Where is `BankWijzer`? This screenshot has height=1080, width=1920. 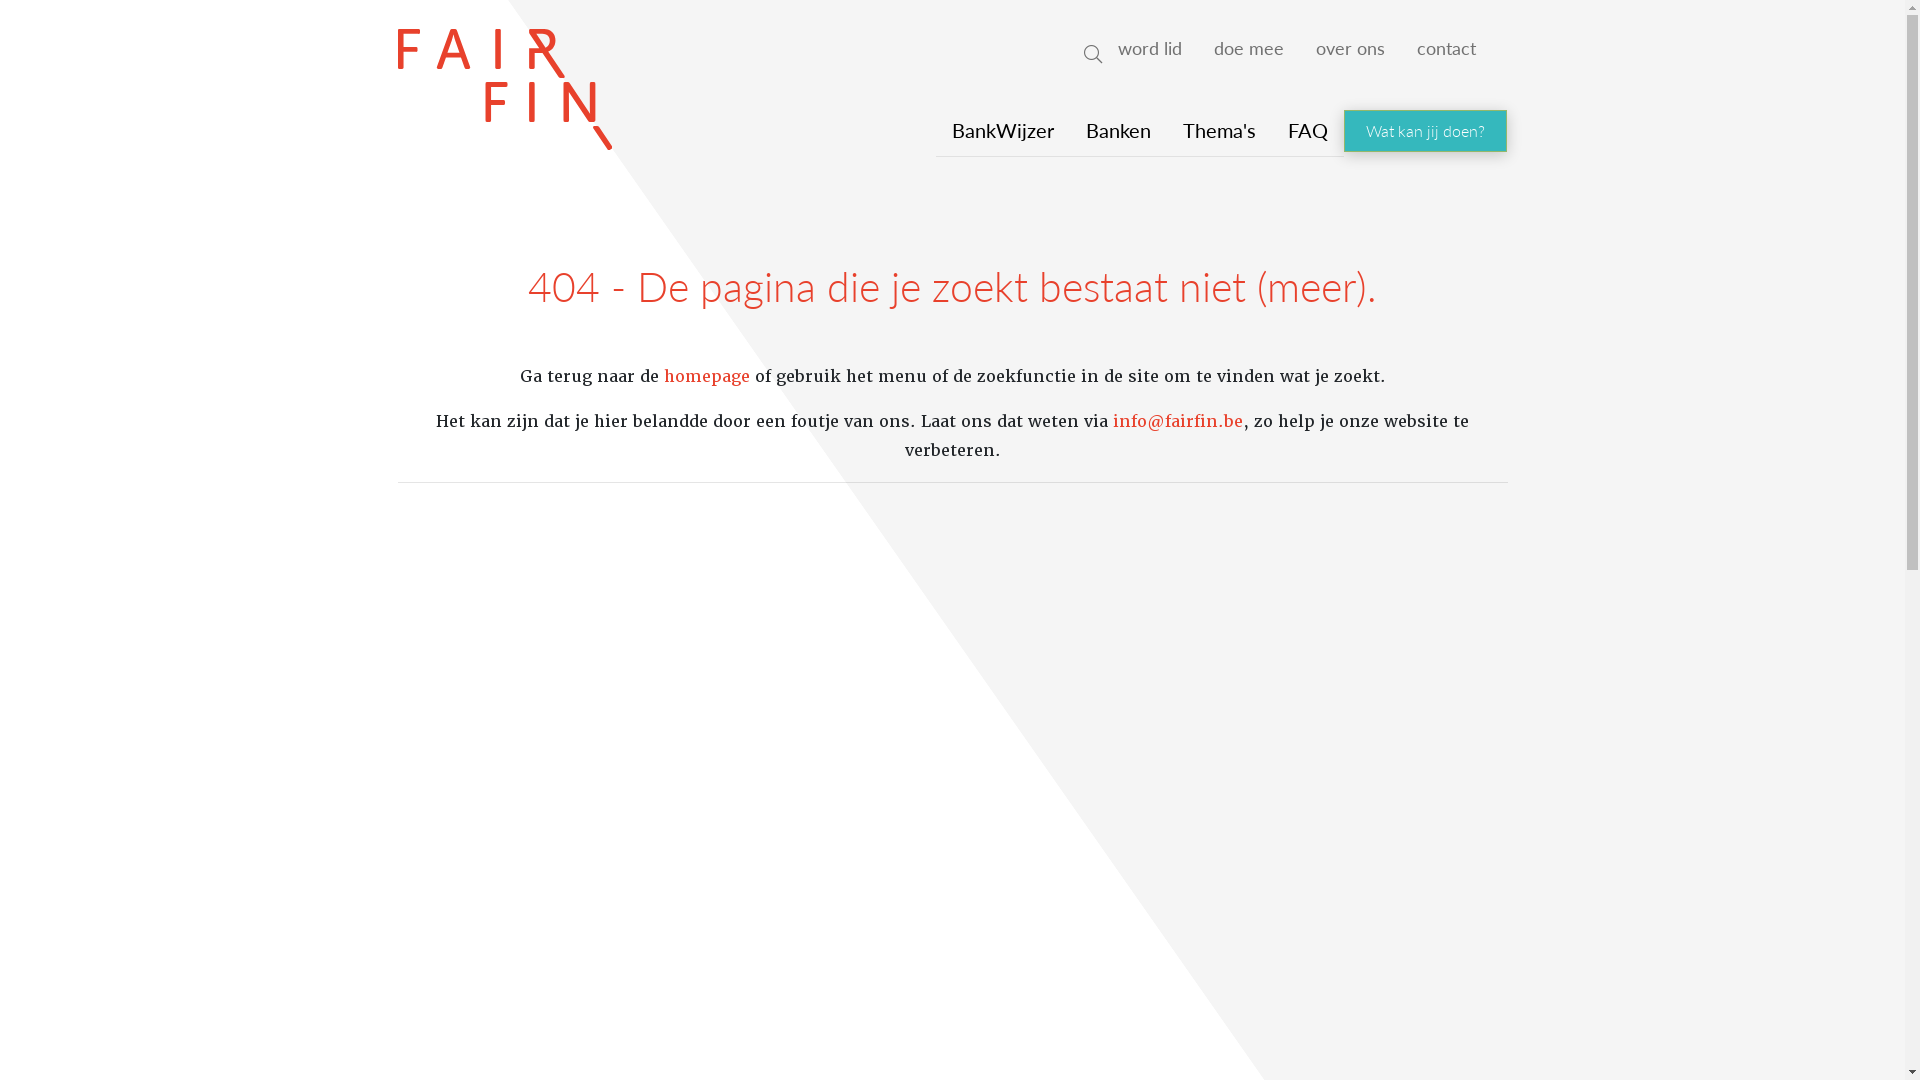
BankWijzer is located at coordinates (1003, 130).